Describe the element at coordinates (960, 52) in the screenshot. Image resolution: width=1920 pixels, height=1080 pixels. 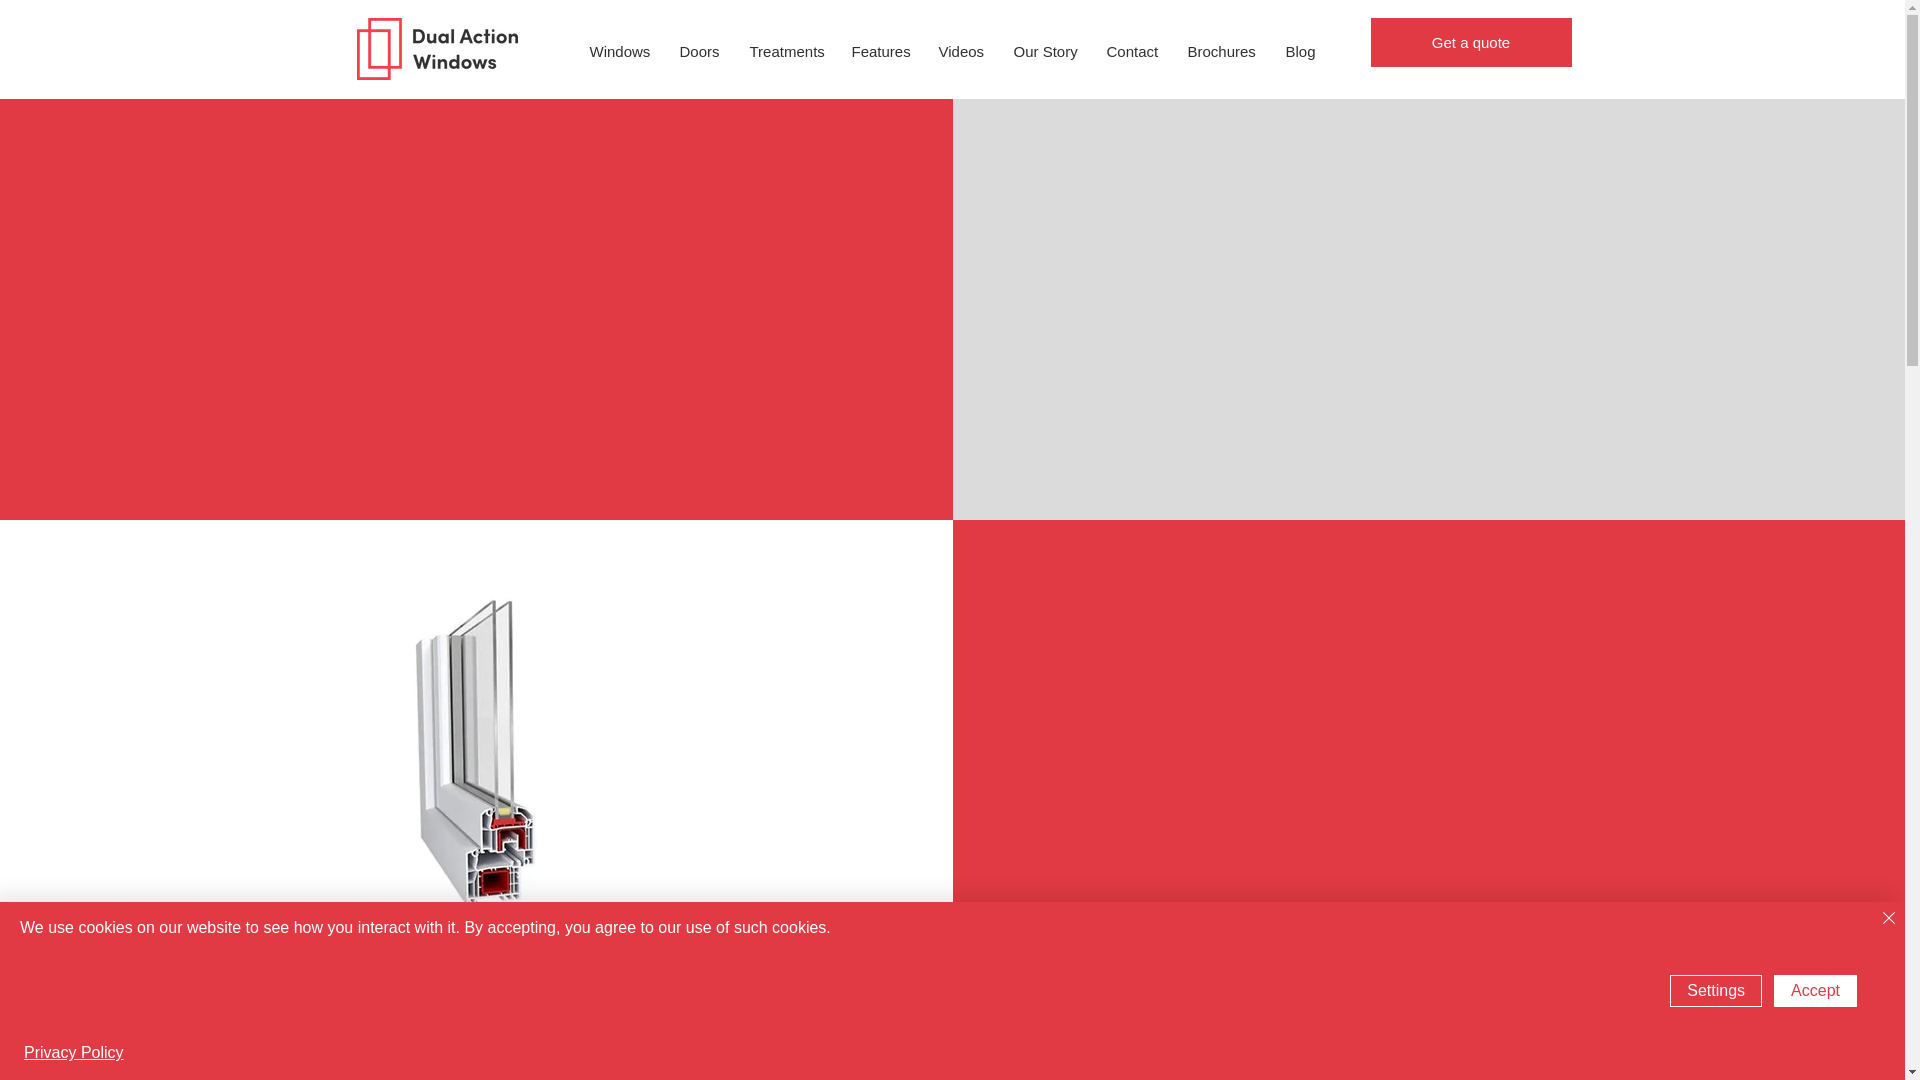
I see `Videos` at that location.